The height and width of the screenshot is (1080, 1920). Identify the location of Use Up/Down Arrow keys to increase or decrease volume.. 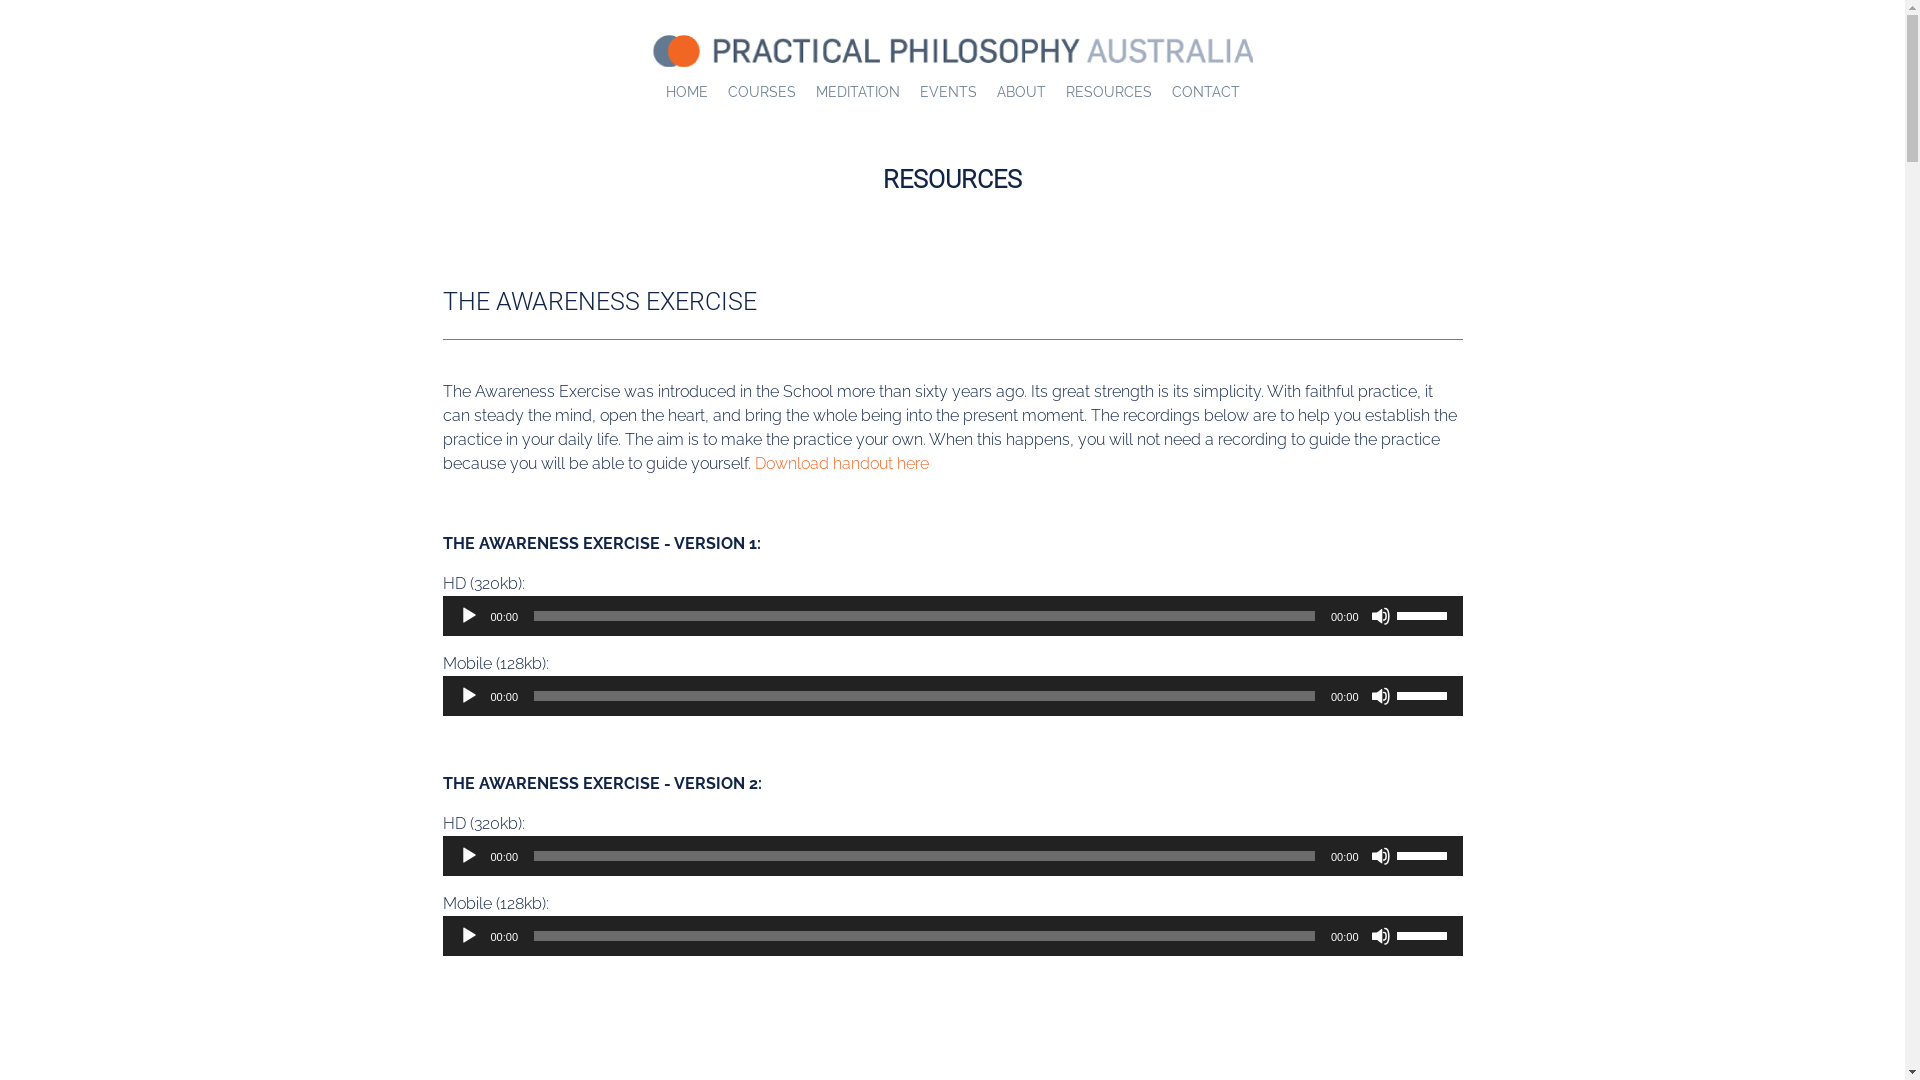
(1424, 694).